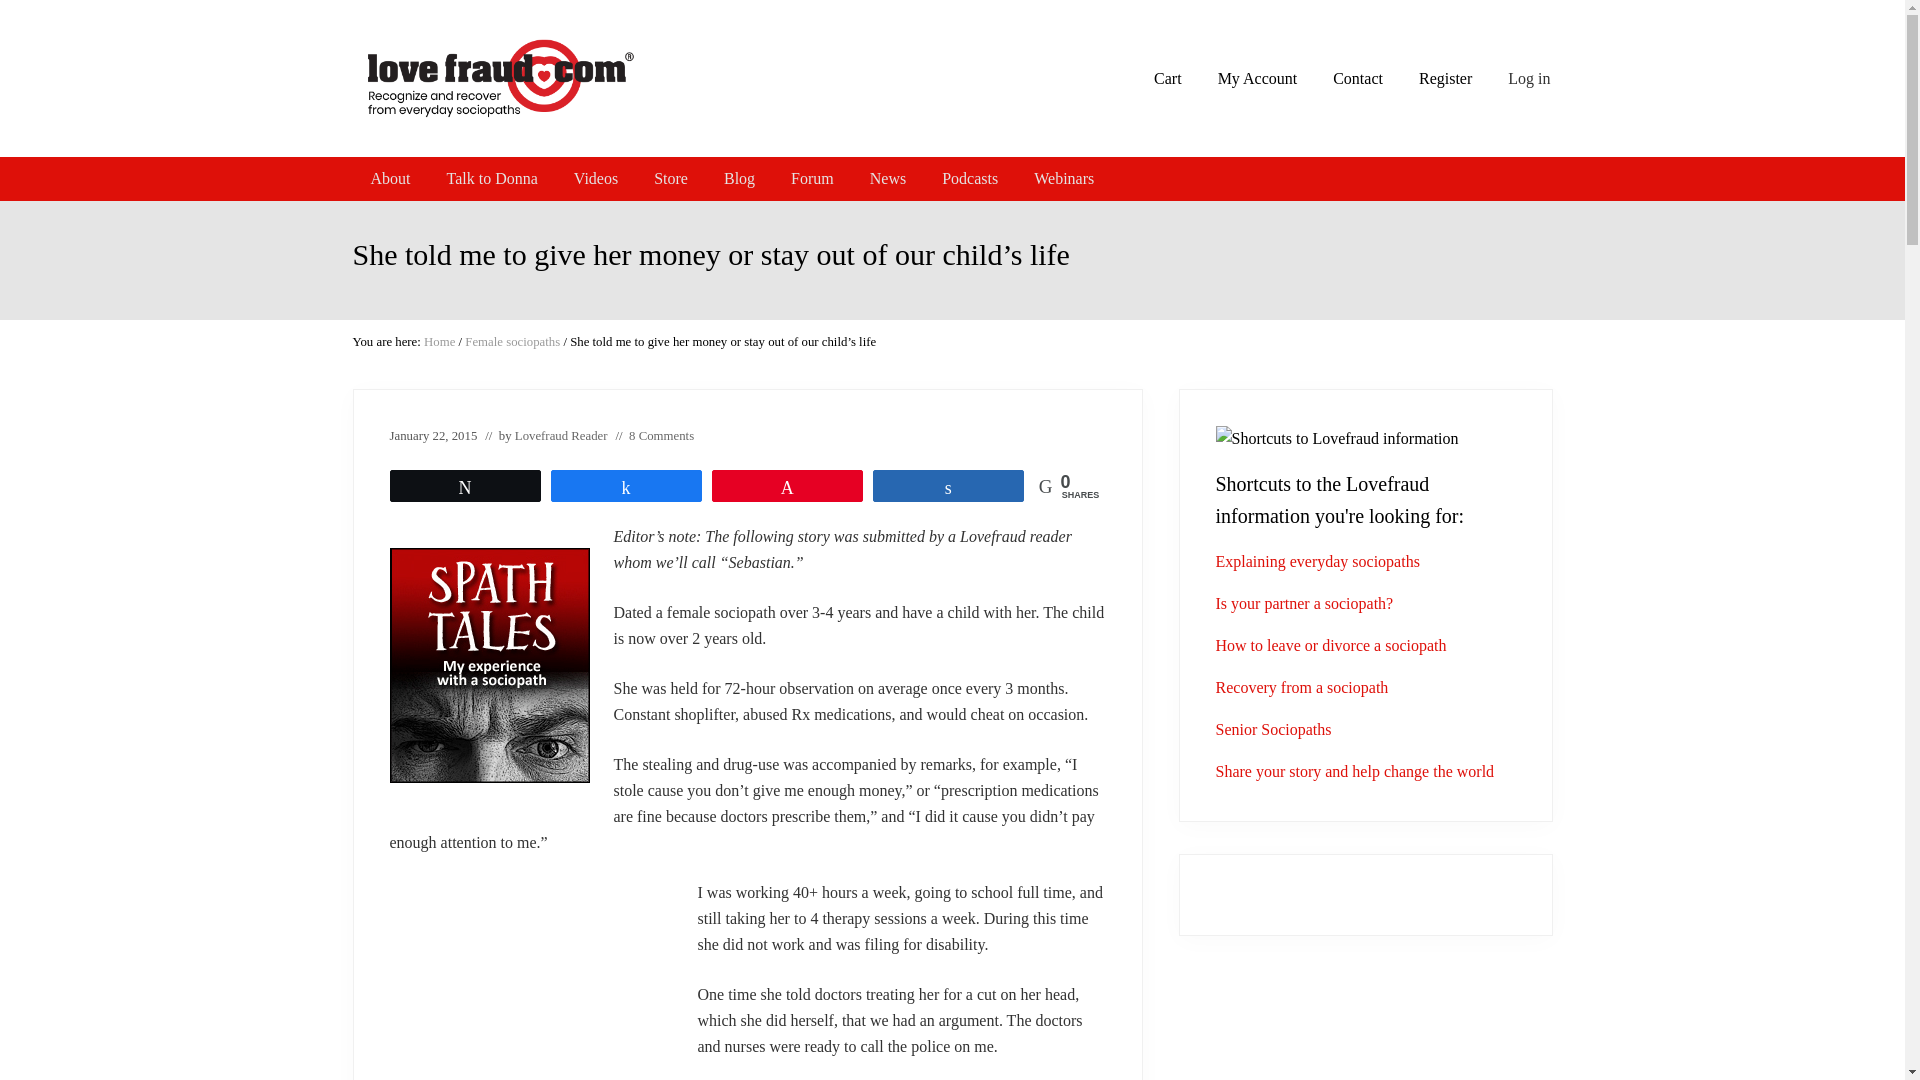  I want to click on Podcasts, so click(969, 178).